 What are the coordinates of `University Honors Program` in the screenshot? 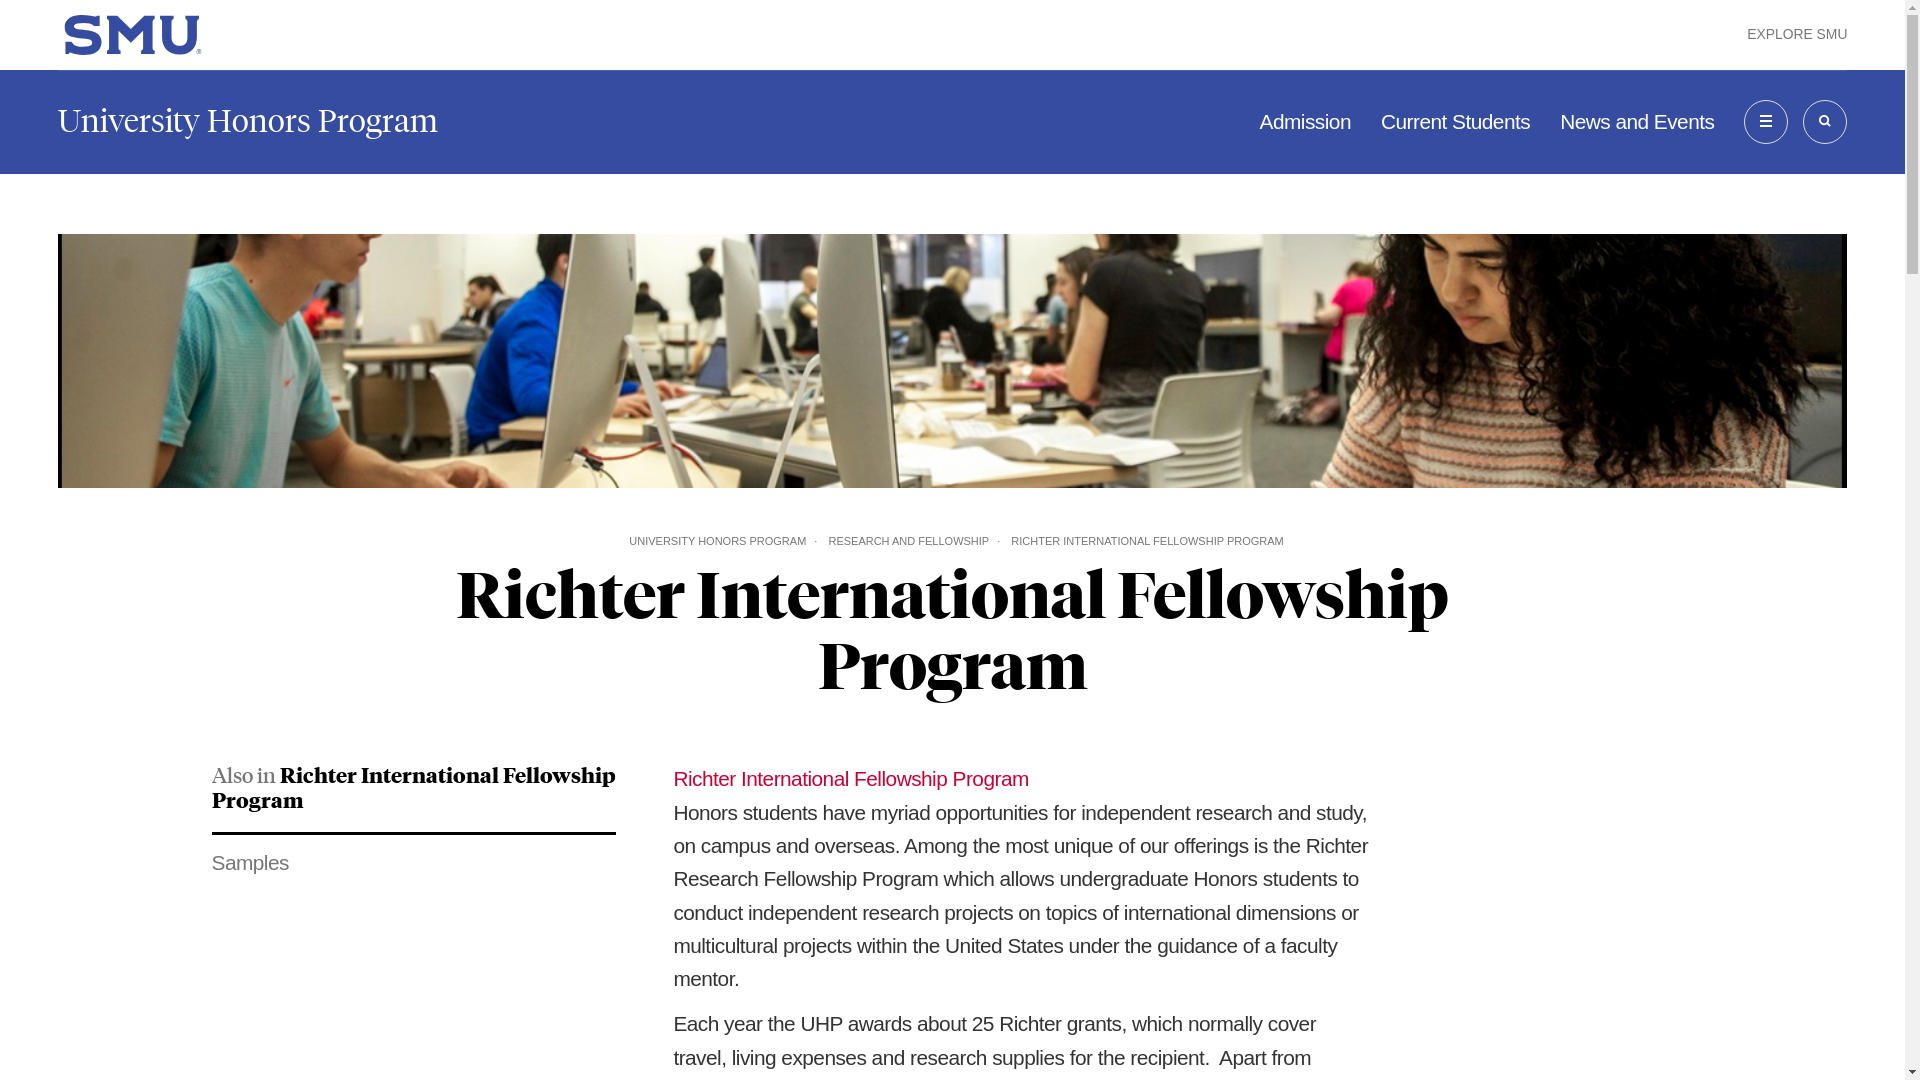 It's located at (247, 121).